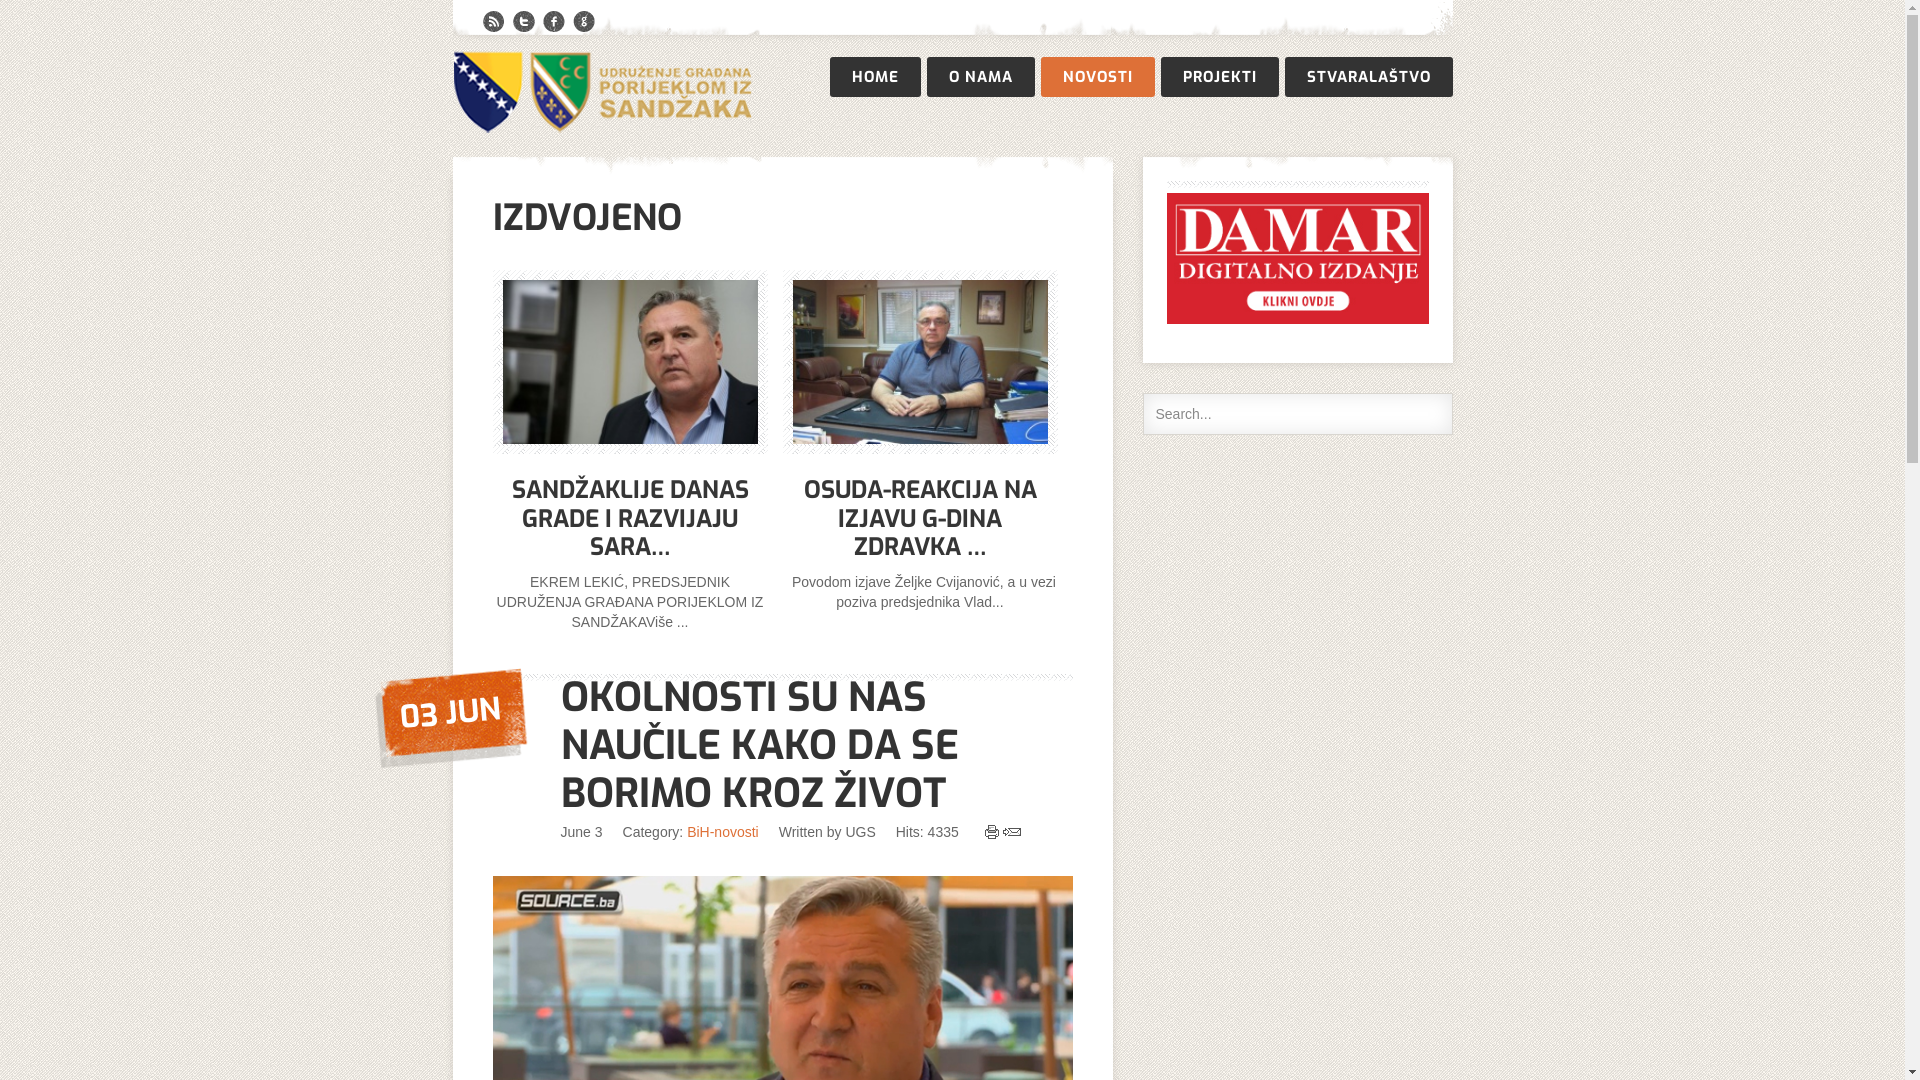  What do you see at coordinates (980, 77) in the screenshot?
I see `O NAMA` at bounding box center [980, 77].